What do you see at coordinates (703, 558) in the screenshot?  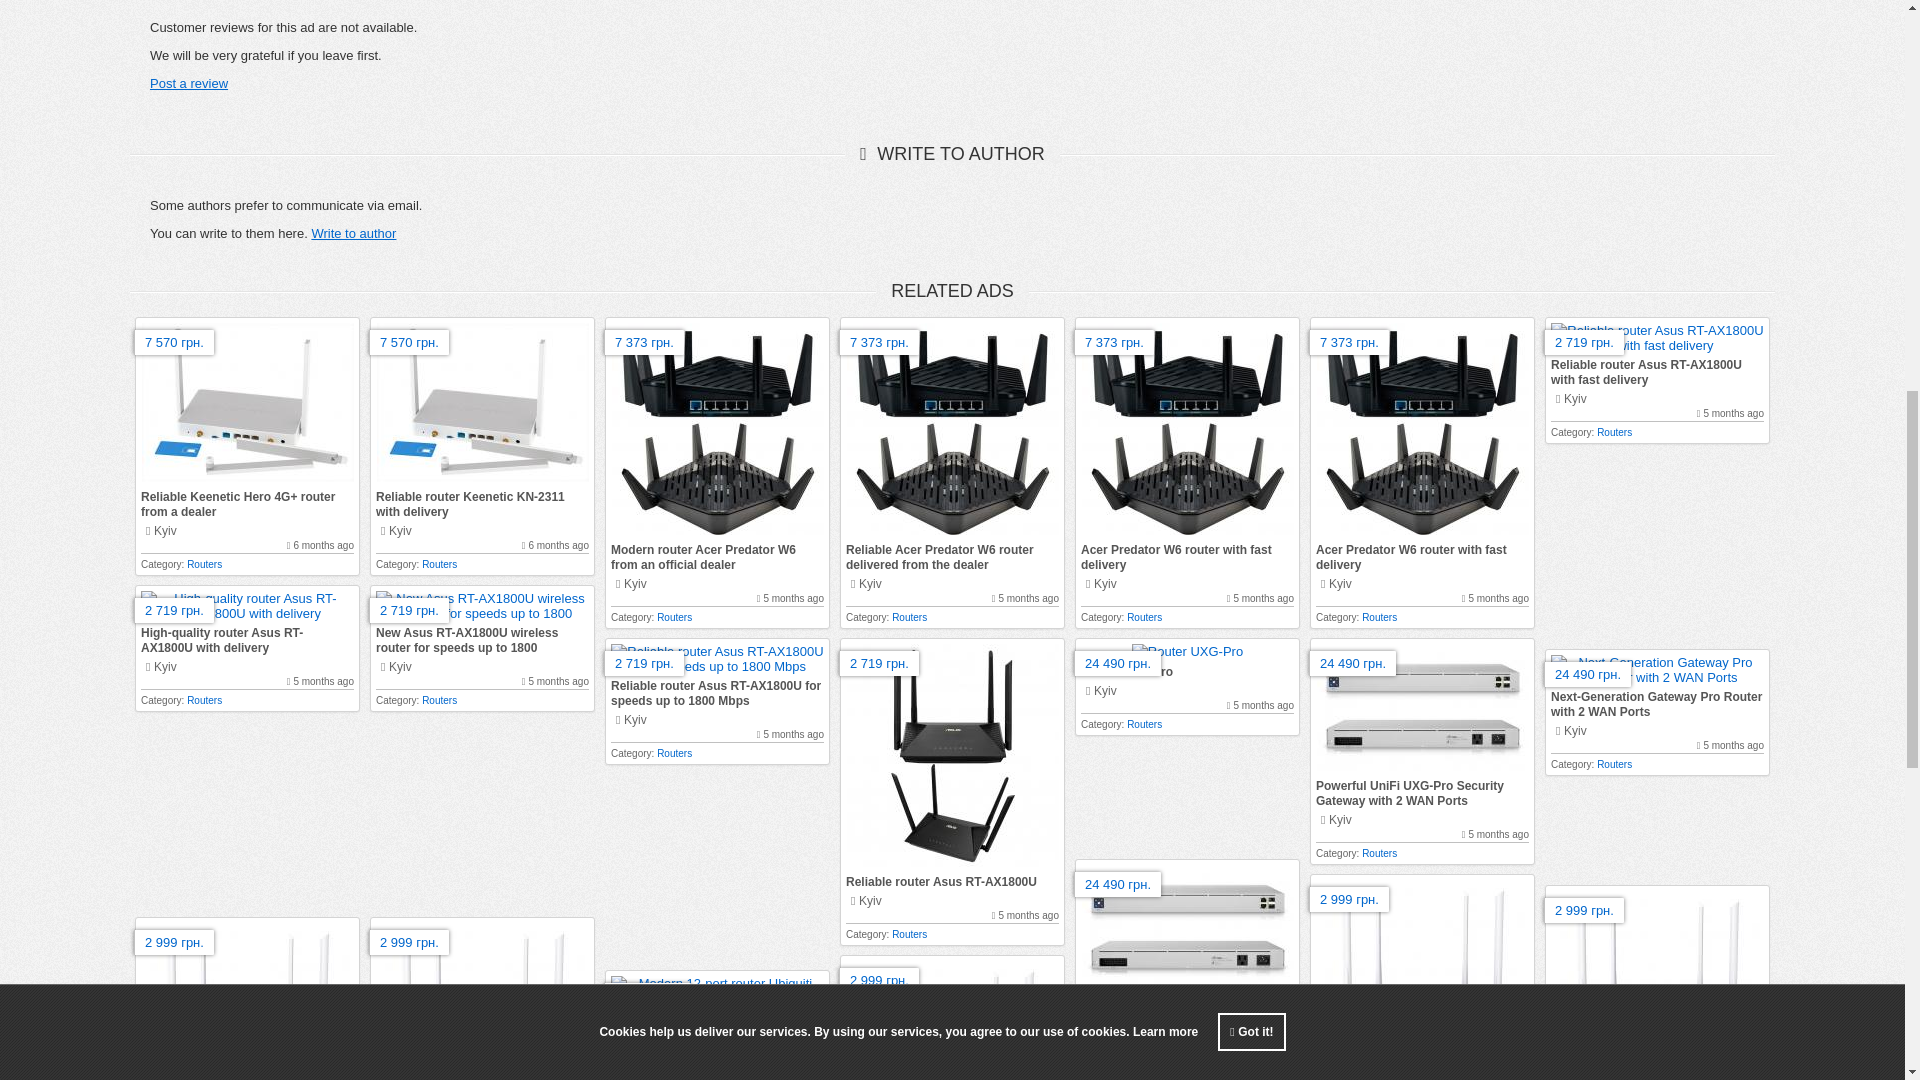 I see `Modern router Acer Predator W6 from an official dealer` at bounding box center [703, 558].